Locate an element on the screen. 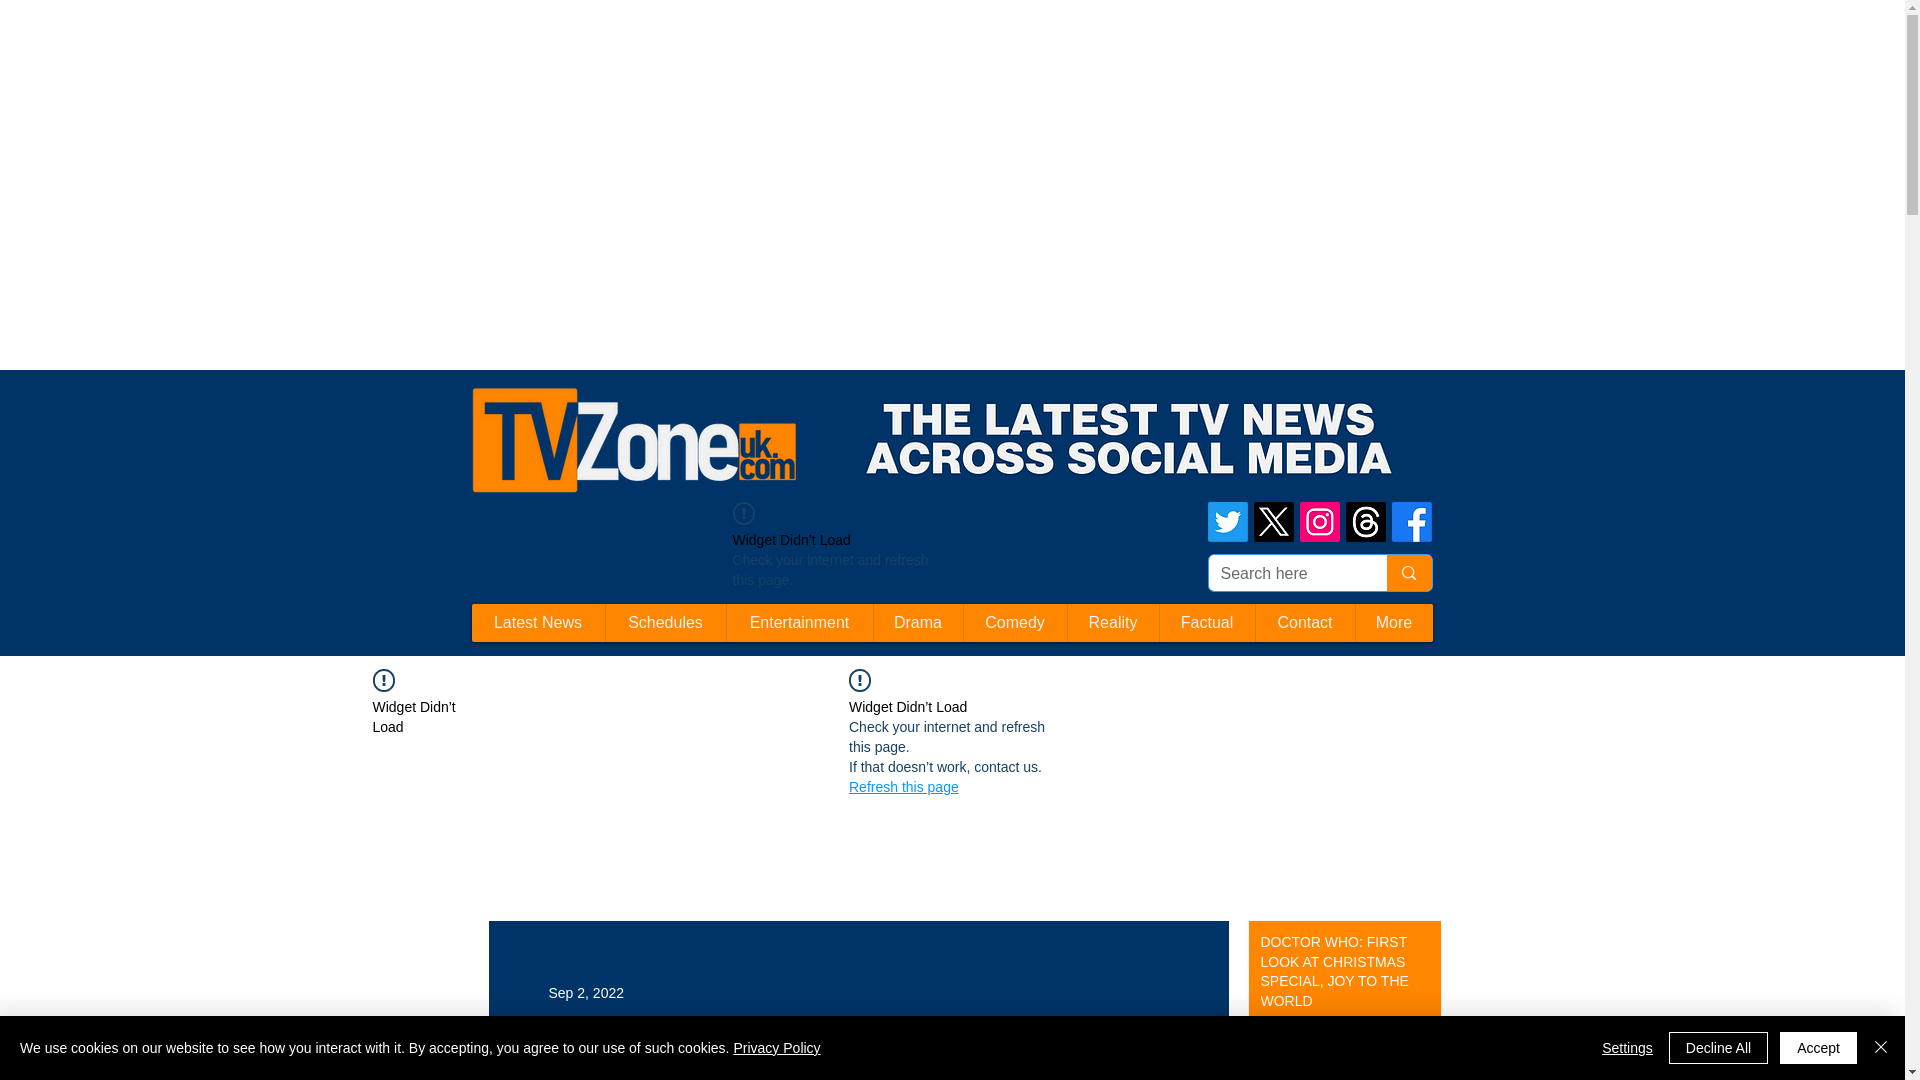 The image size is (1920, 1080). Entertainment is located at coordinates (799, 622).